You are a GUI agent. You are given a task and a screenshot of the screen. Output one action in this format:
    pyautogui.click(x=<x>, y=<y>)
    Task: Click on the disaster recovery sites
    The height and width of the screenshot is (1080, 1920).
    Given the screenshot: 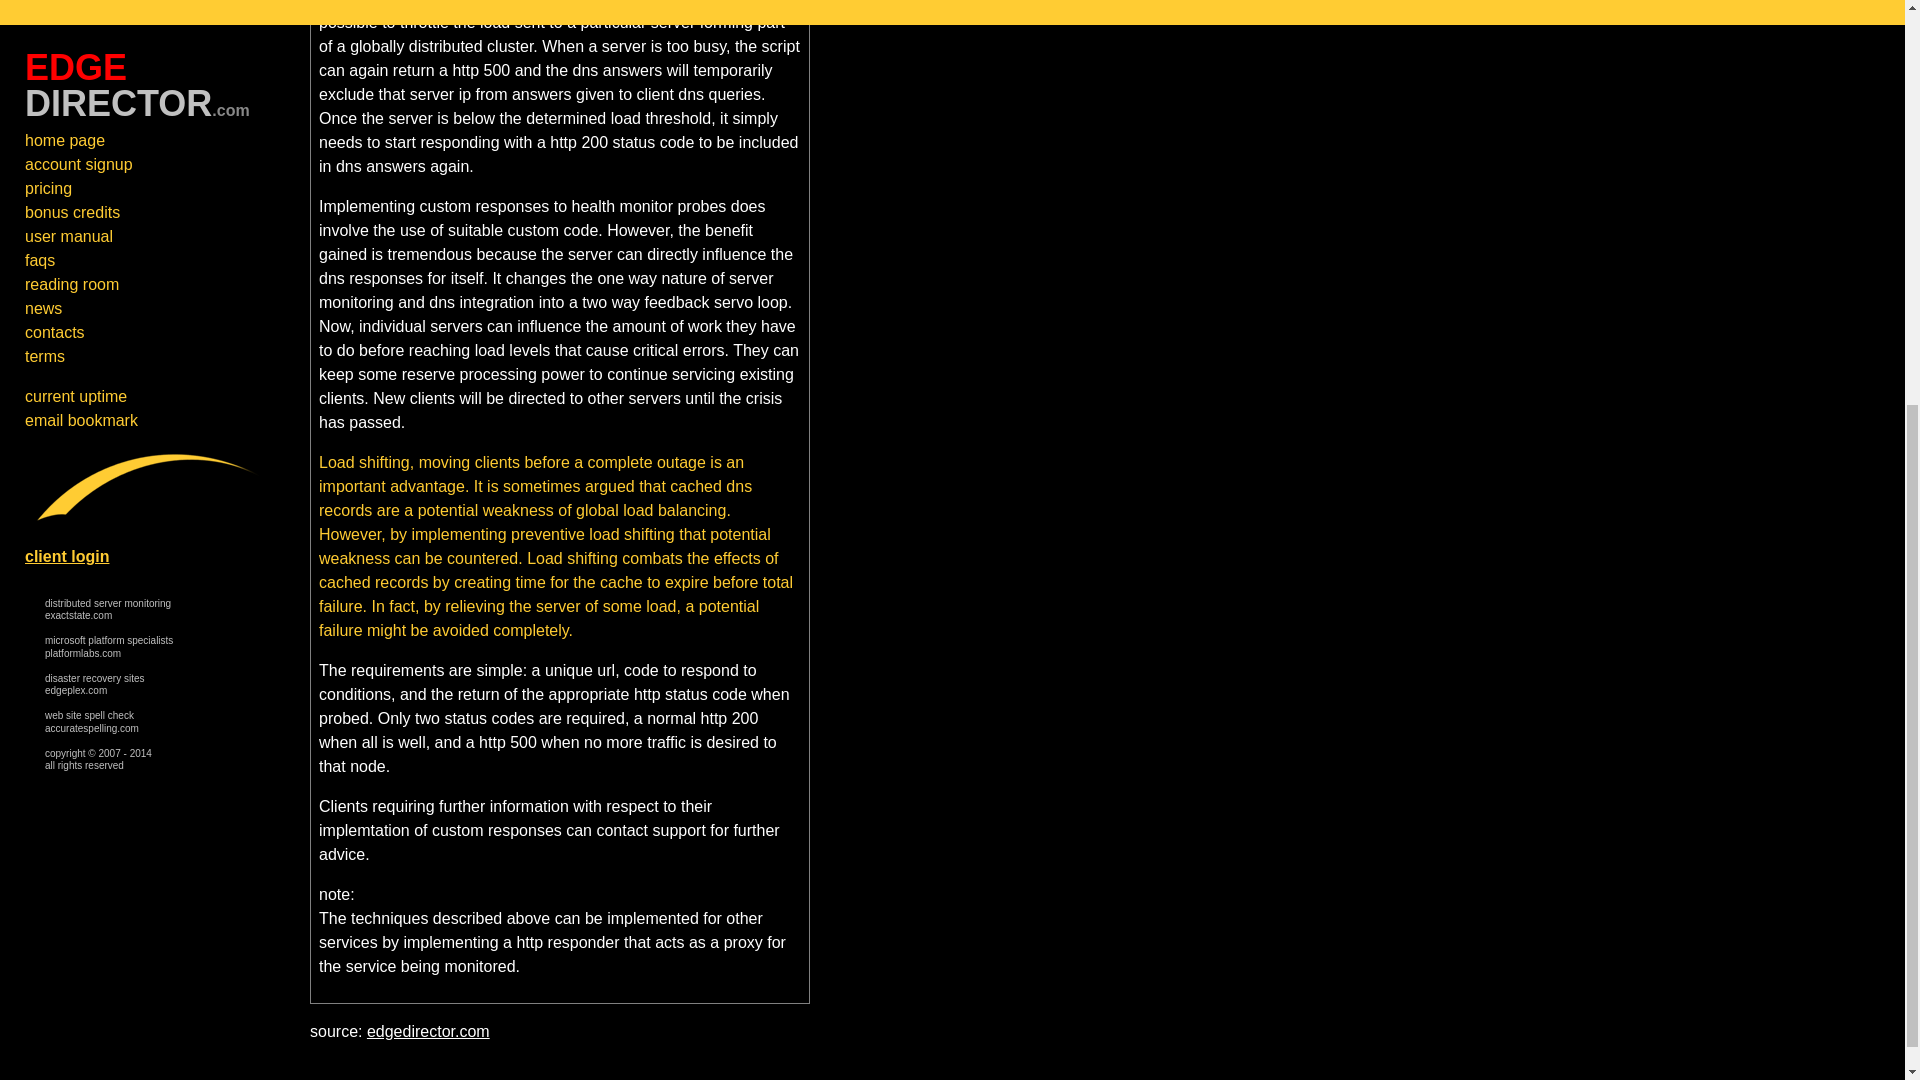 What is the action you would take?
    pyautogui.click(x=94, y=28)
    